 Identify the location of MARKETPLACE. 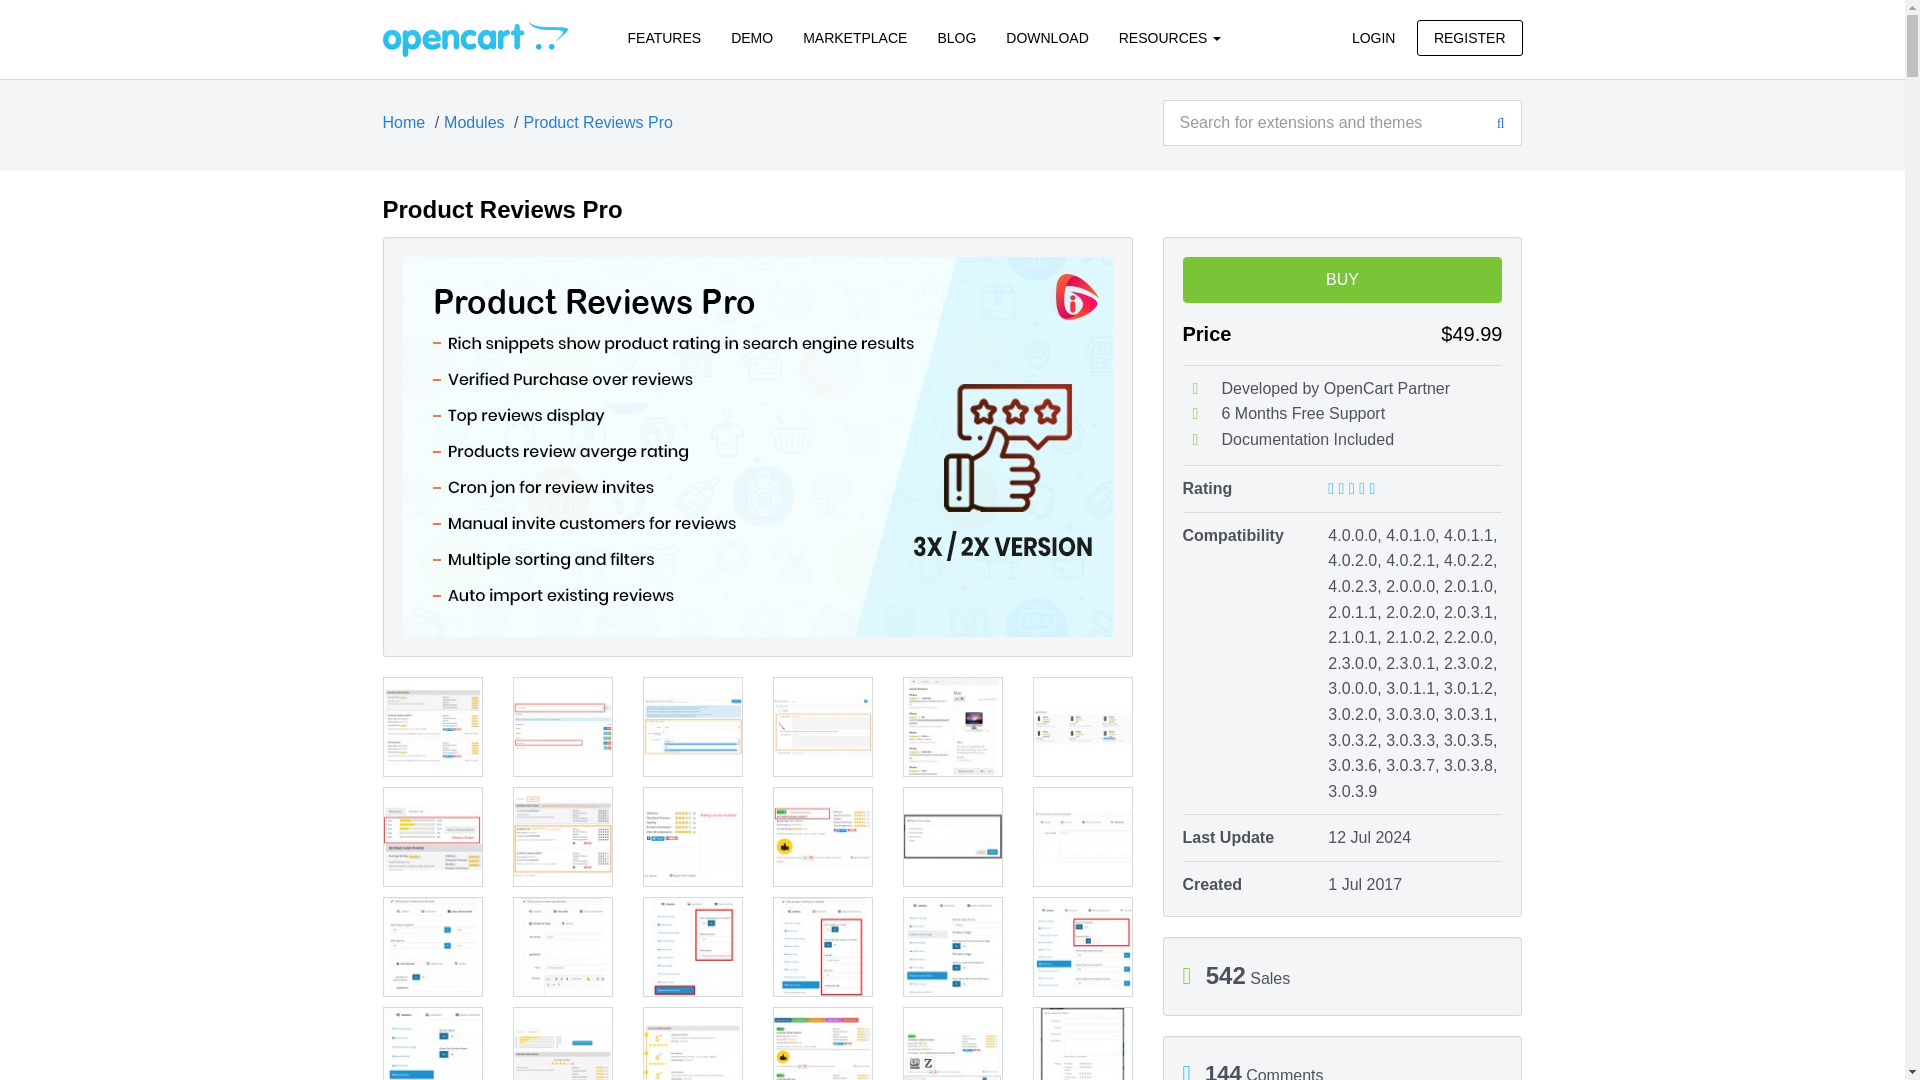
(854, 38).